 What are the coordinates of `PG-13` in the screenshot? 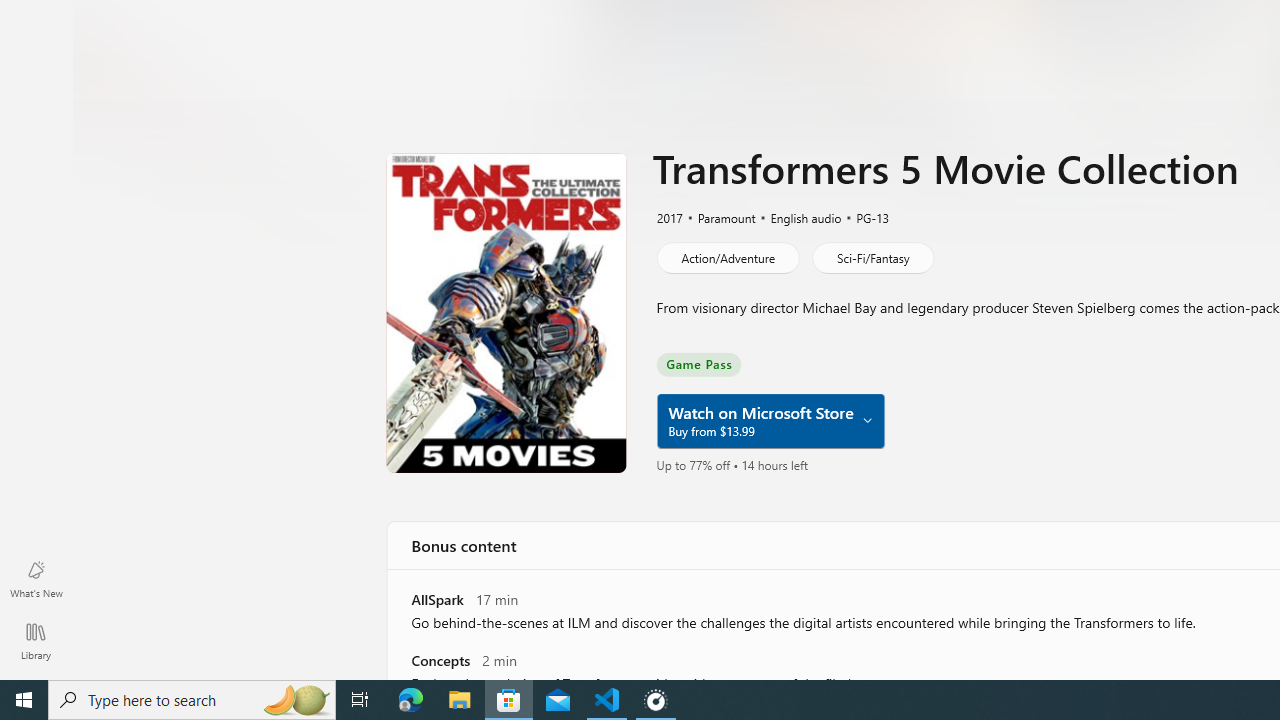 It's located at (863, 217).